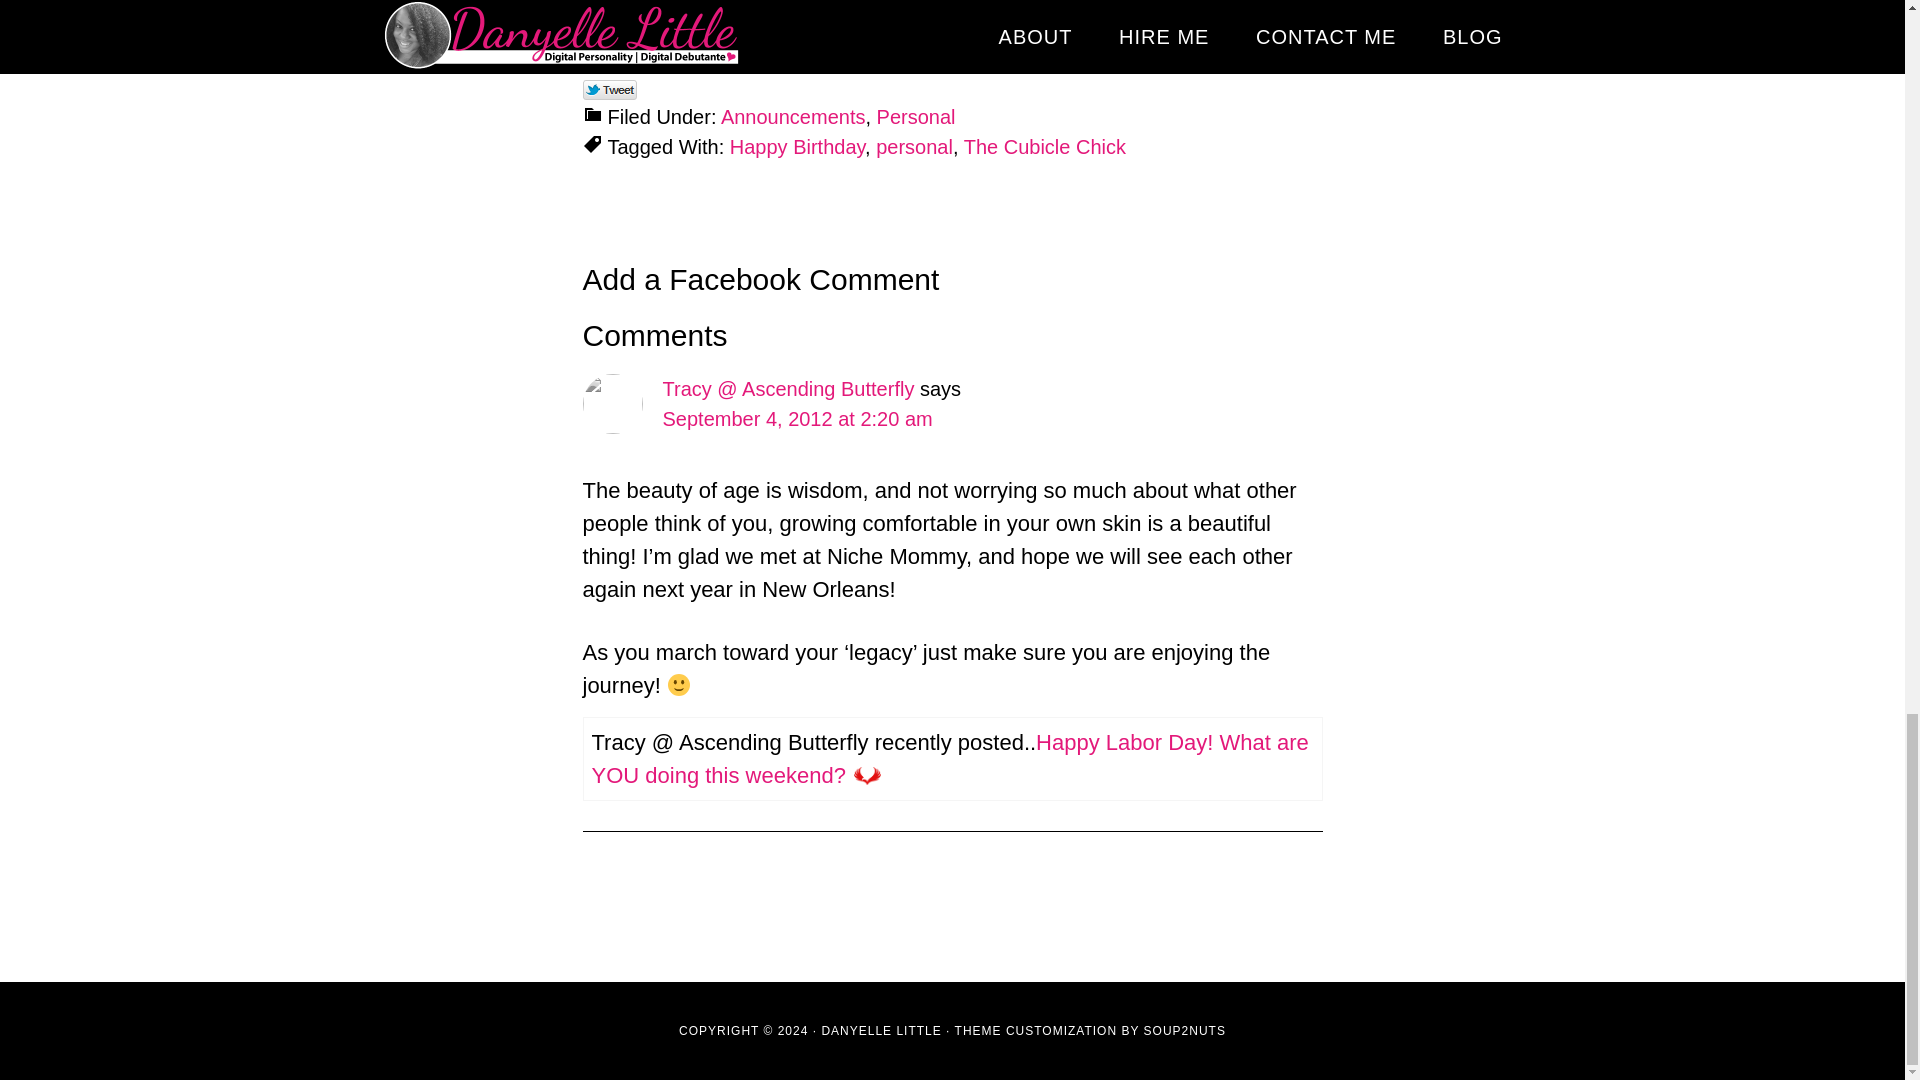  What do you see at coordinates (1044, 146) in the screenshot?
I see `The Cubicle Chick` at bounding box center [1044, 146].